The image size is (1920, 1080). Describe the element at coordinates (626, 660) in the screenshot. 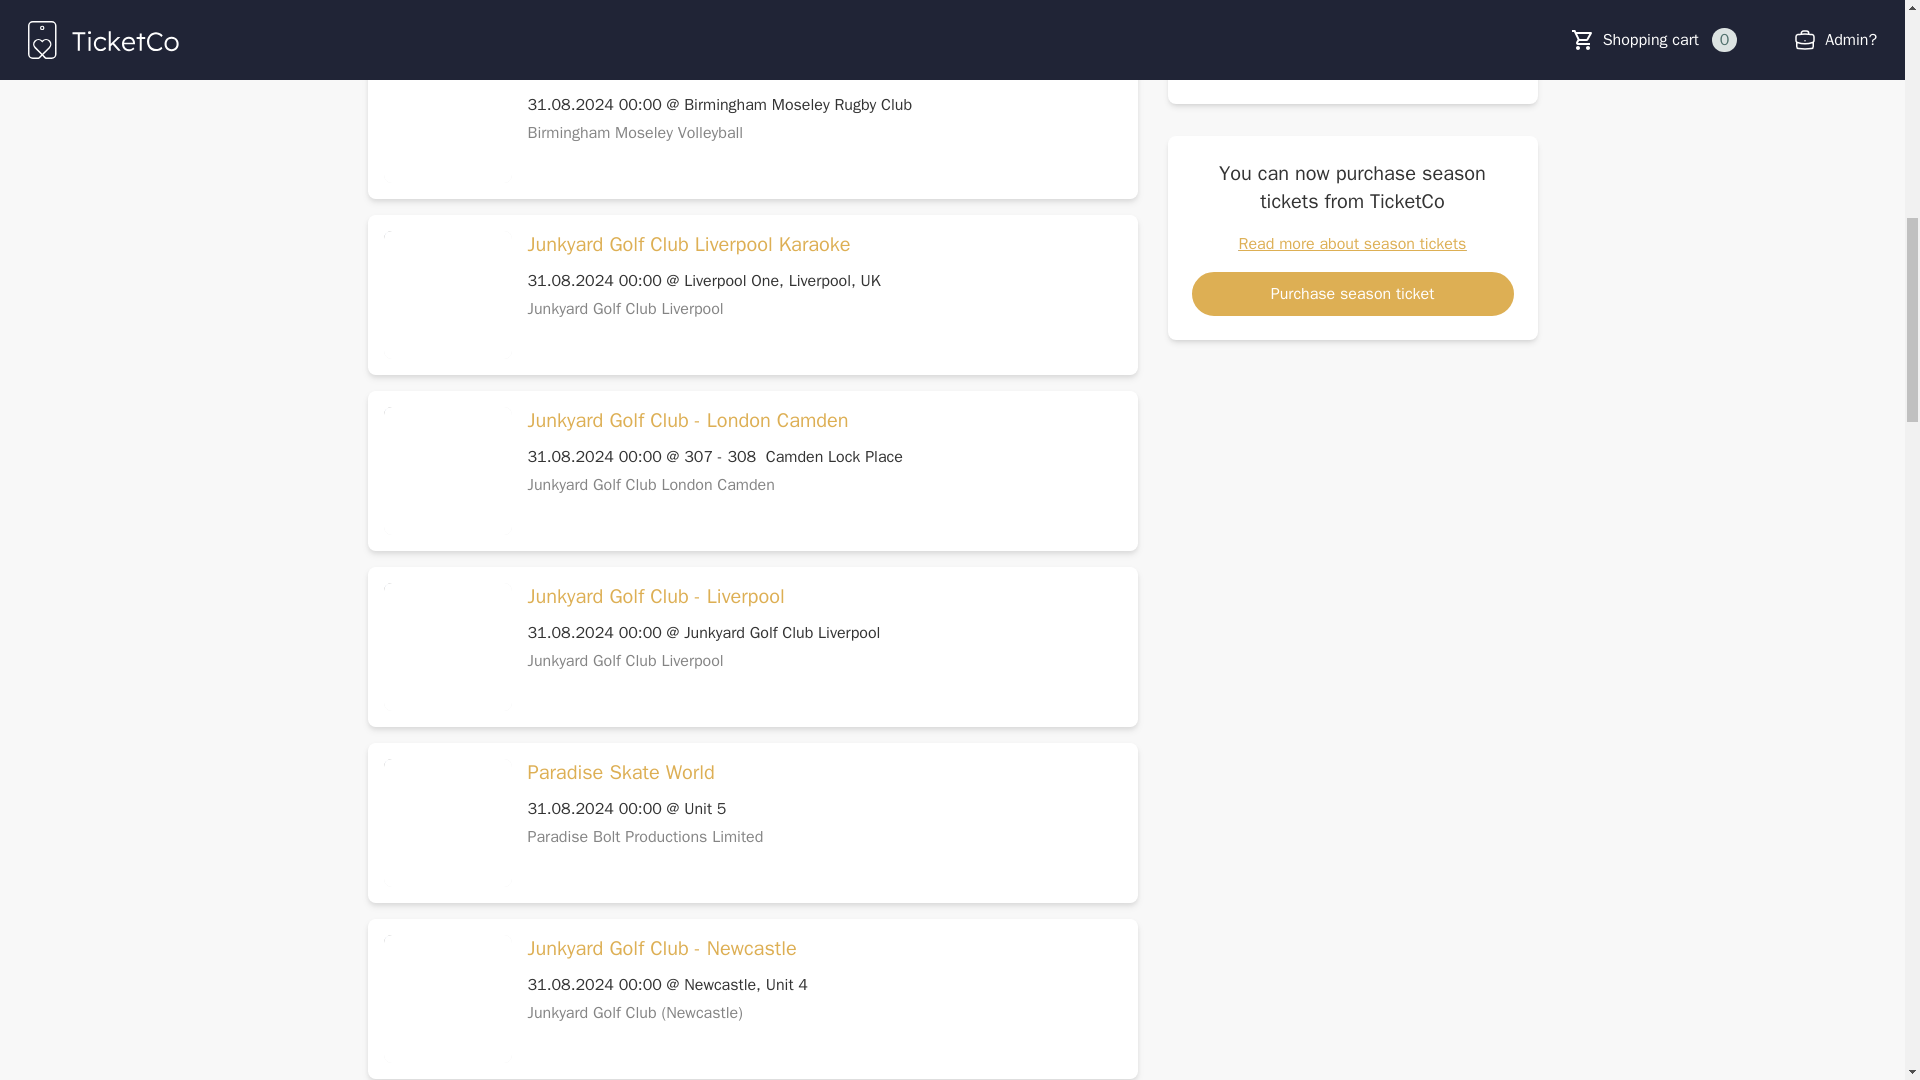

I see `Junkyard Golf Club Liverpool` at that location.